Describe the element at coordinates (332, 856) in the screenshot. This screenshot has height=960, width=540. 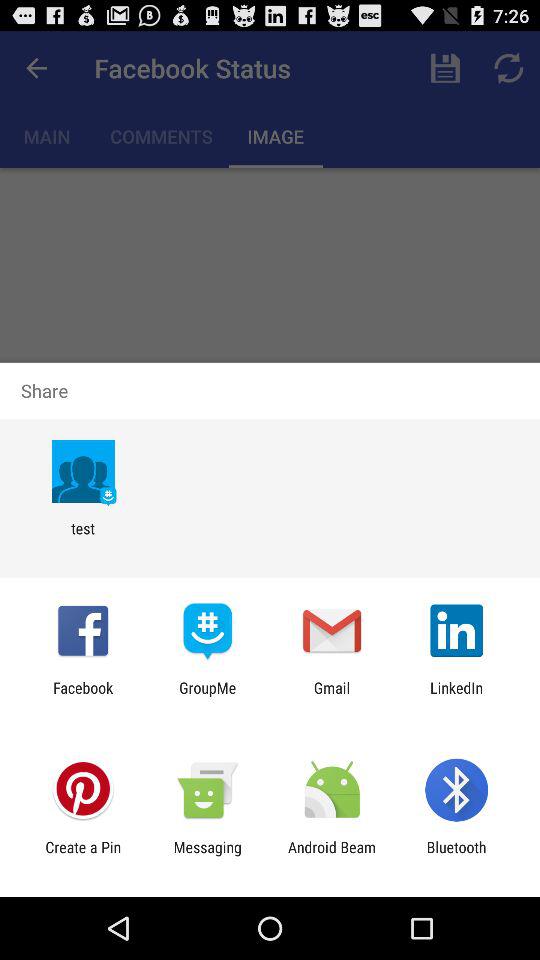
I see `tap the icon next to messaging app` at that location.